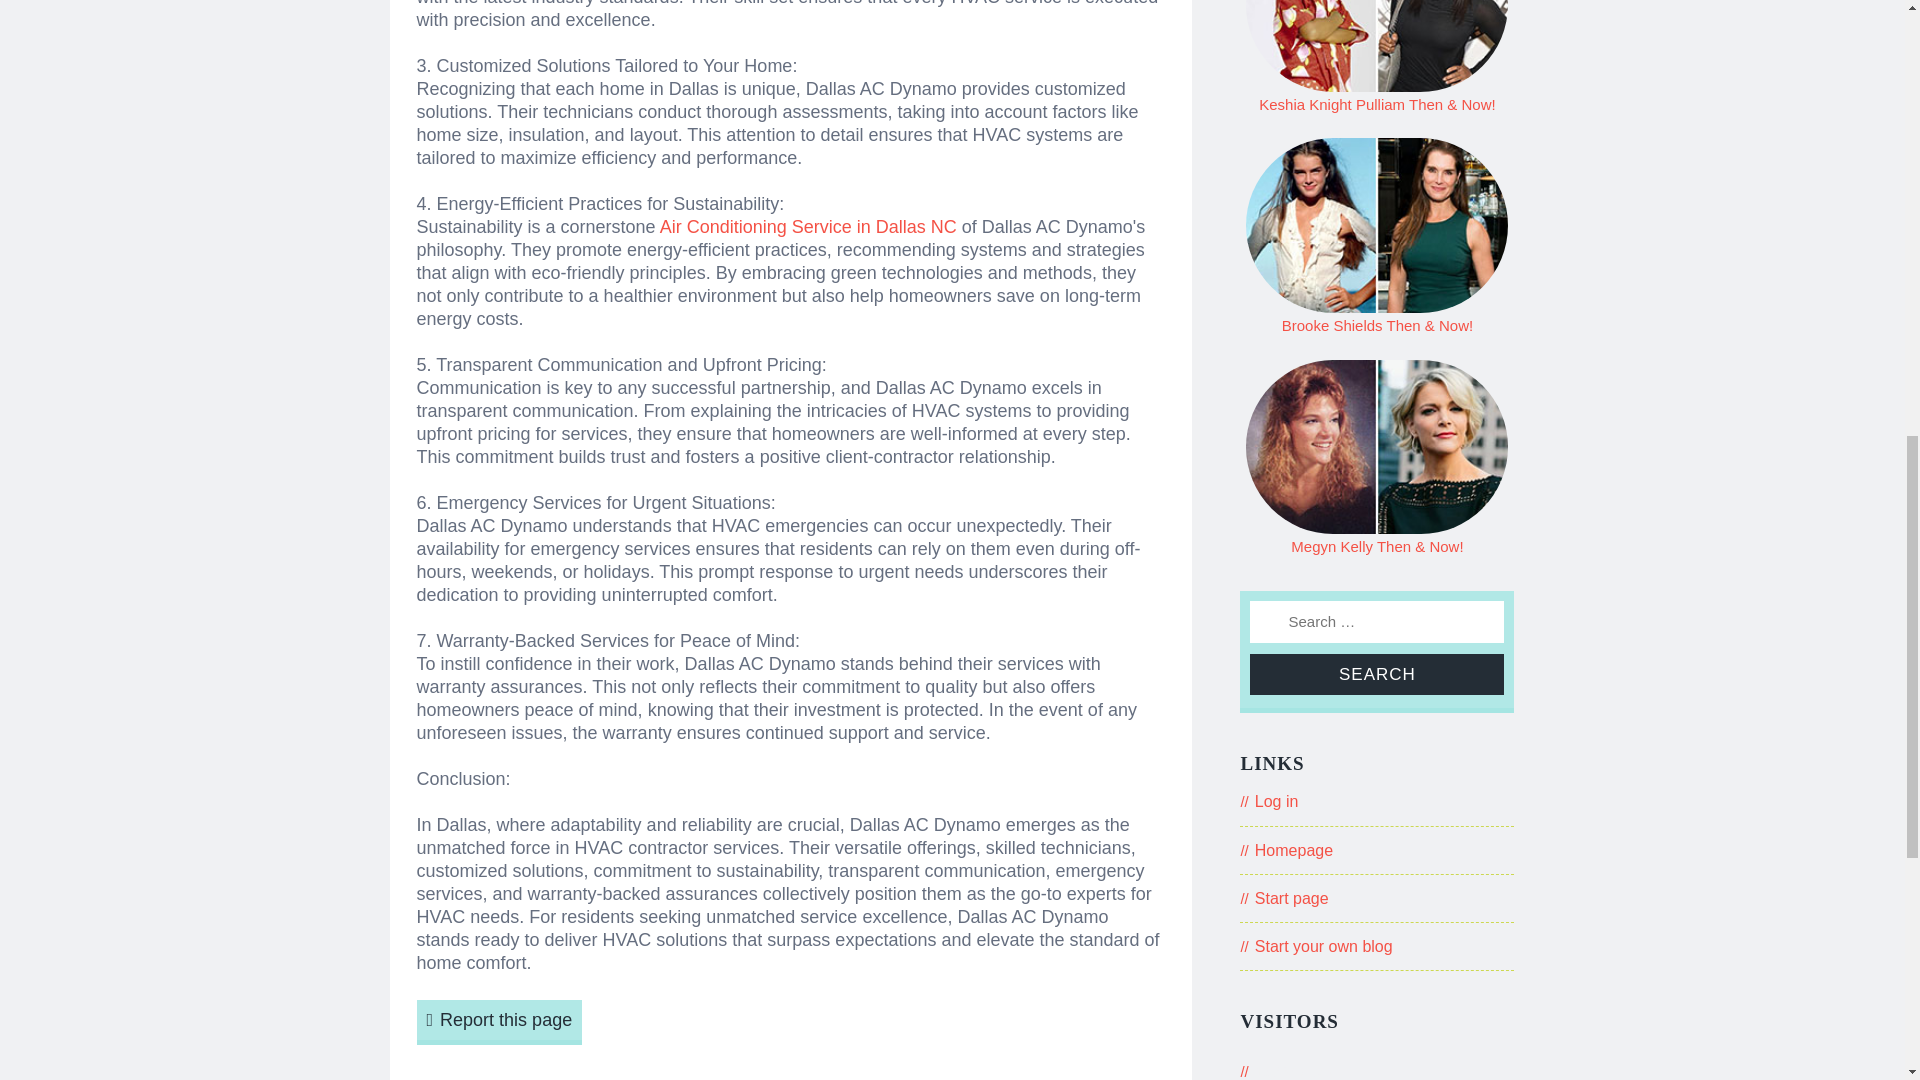  What do you see at coordinates (1294, 850) in the screenshot?
I see `Homepage` at bounding box center [1294, 850].